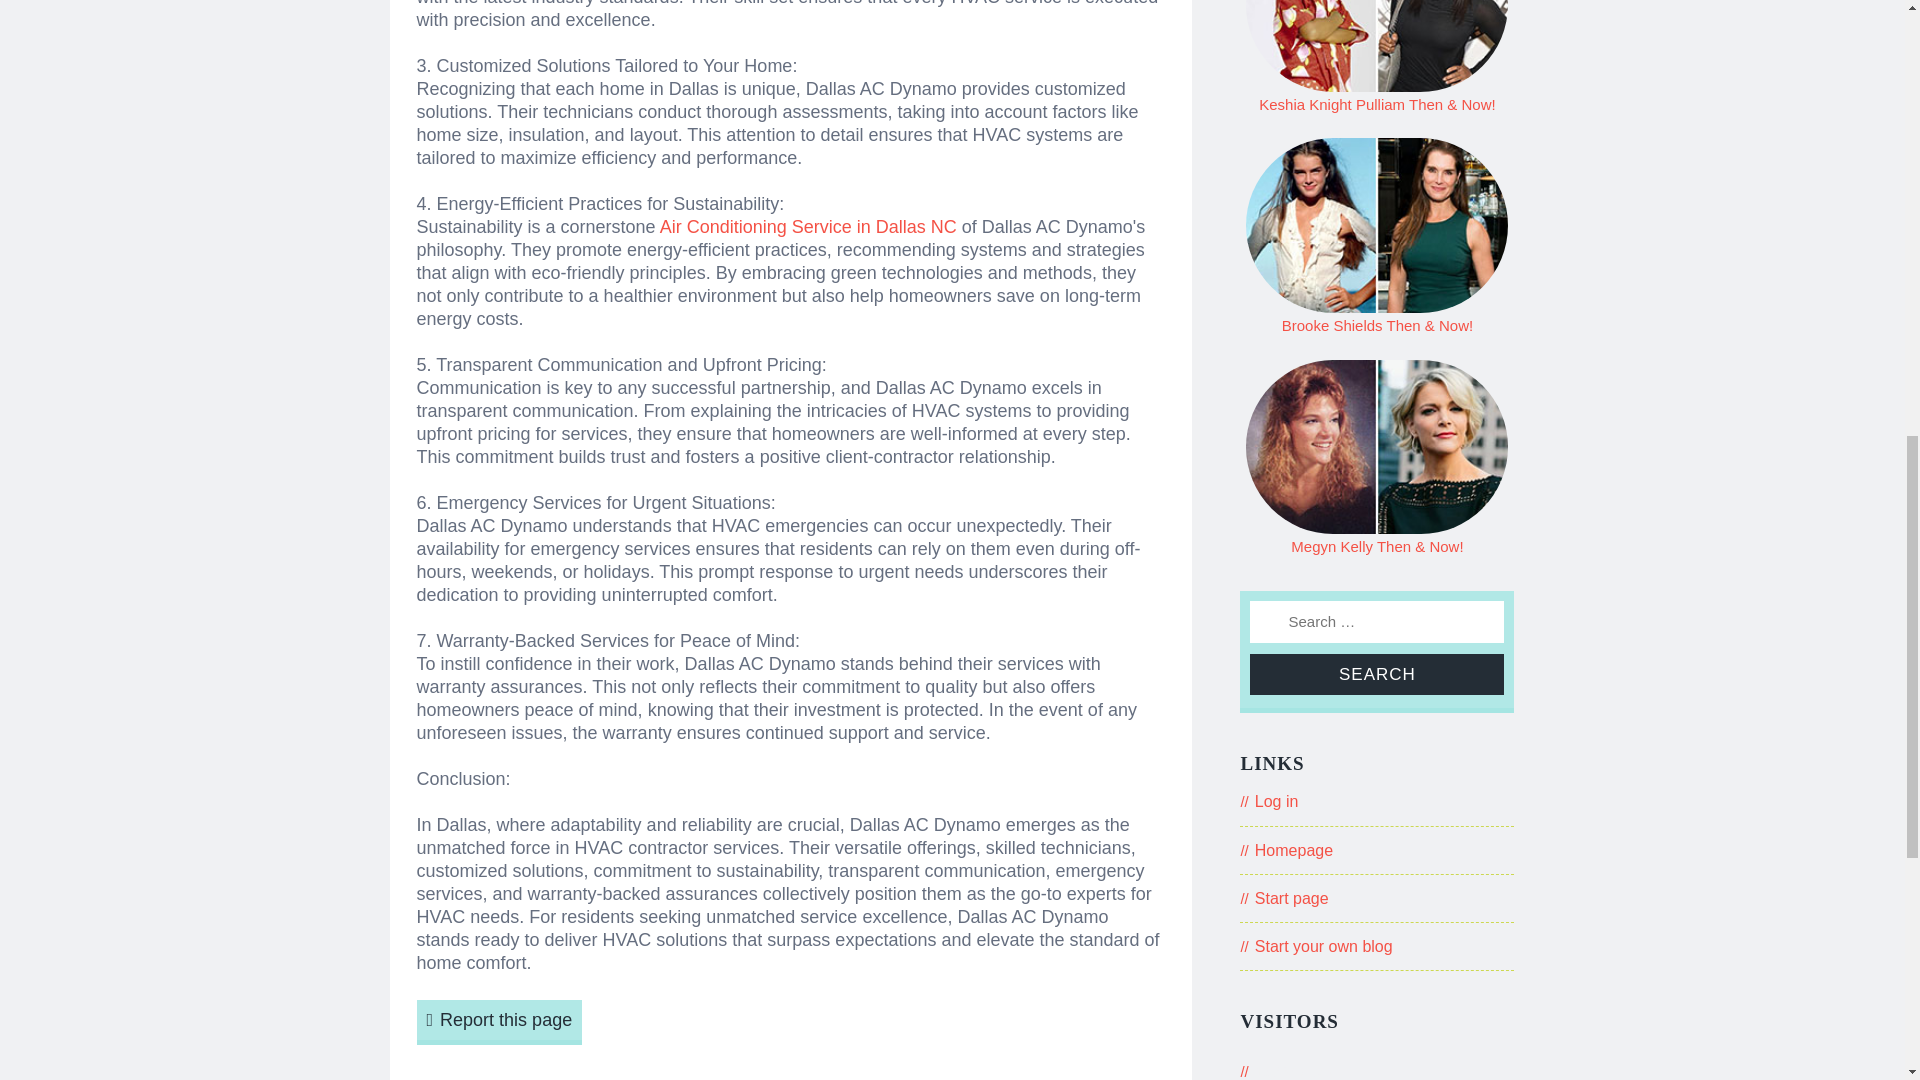  What do you see at coordinates (1294, 850) in the screenshot?
I see `Homepage` at bounding box center [1294, 850].